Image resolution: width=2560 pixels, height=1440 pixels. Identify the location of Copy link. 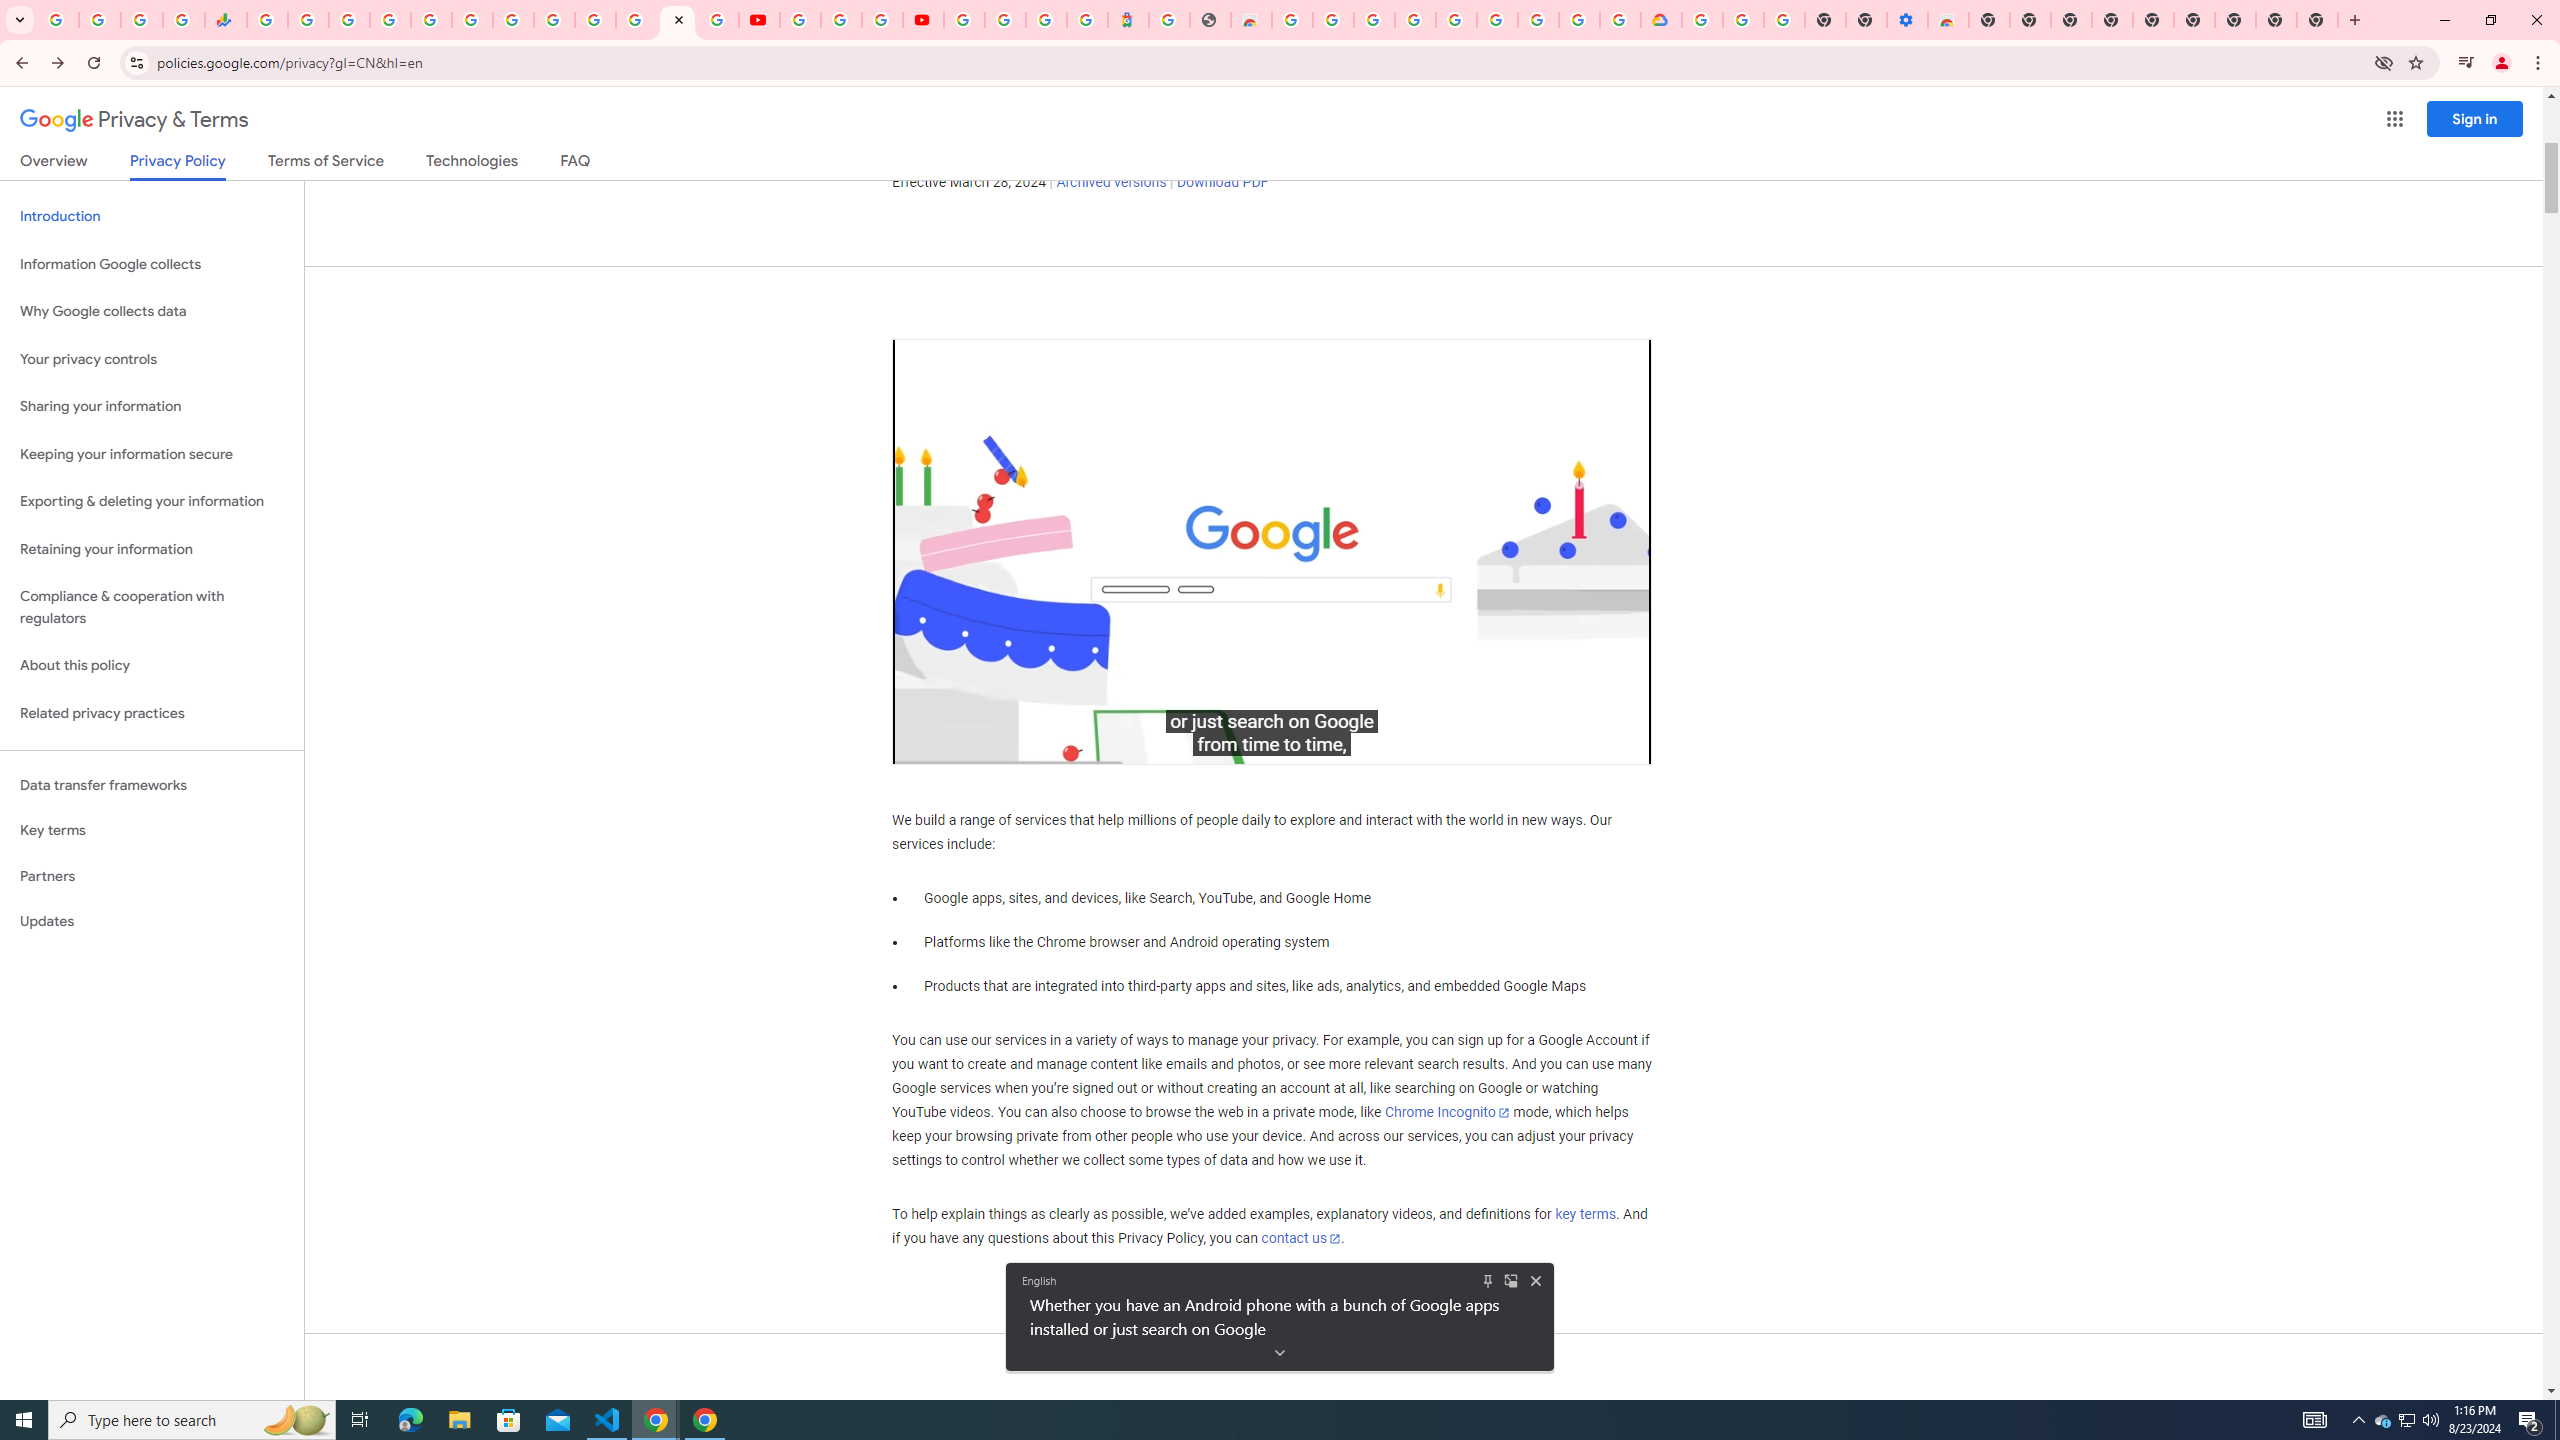
(1600, 369).